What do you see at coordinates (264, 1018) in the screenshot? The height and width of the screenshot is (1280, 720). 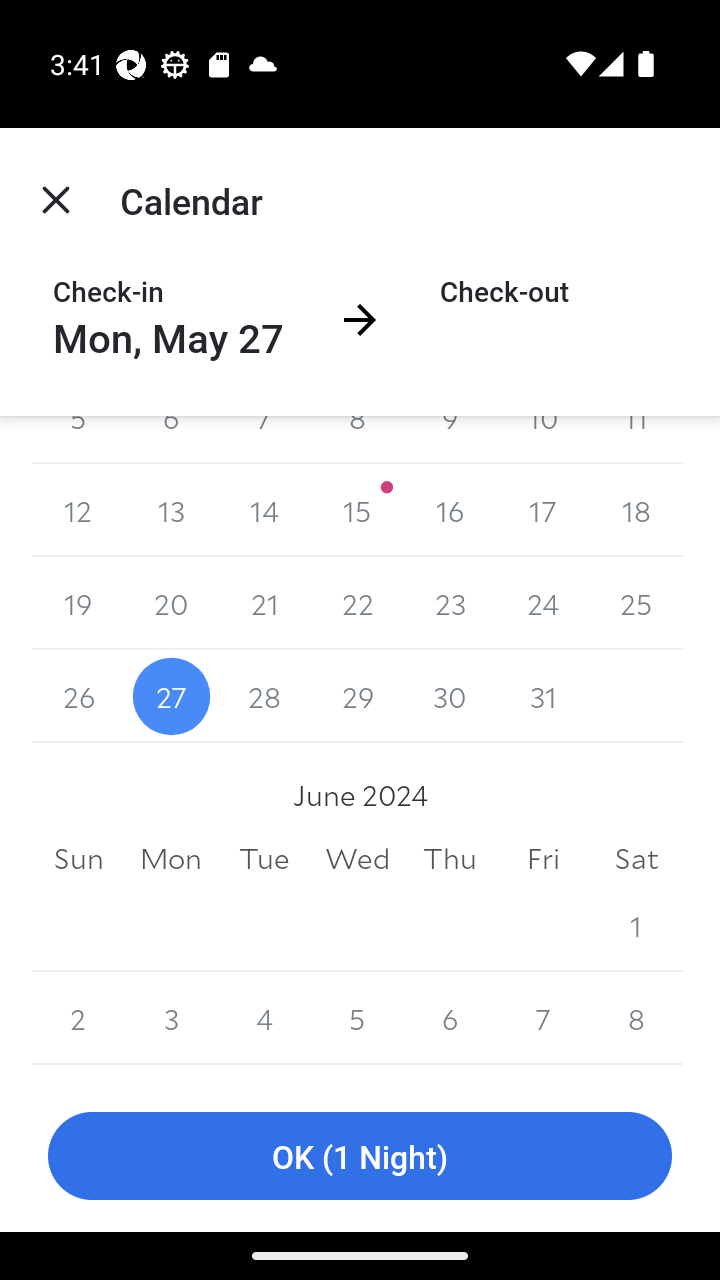 I see `4 4 June 2024` at bounding box center [264, 1018].